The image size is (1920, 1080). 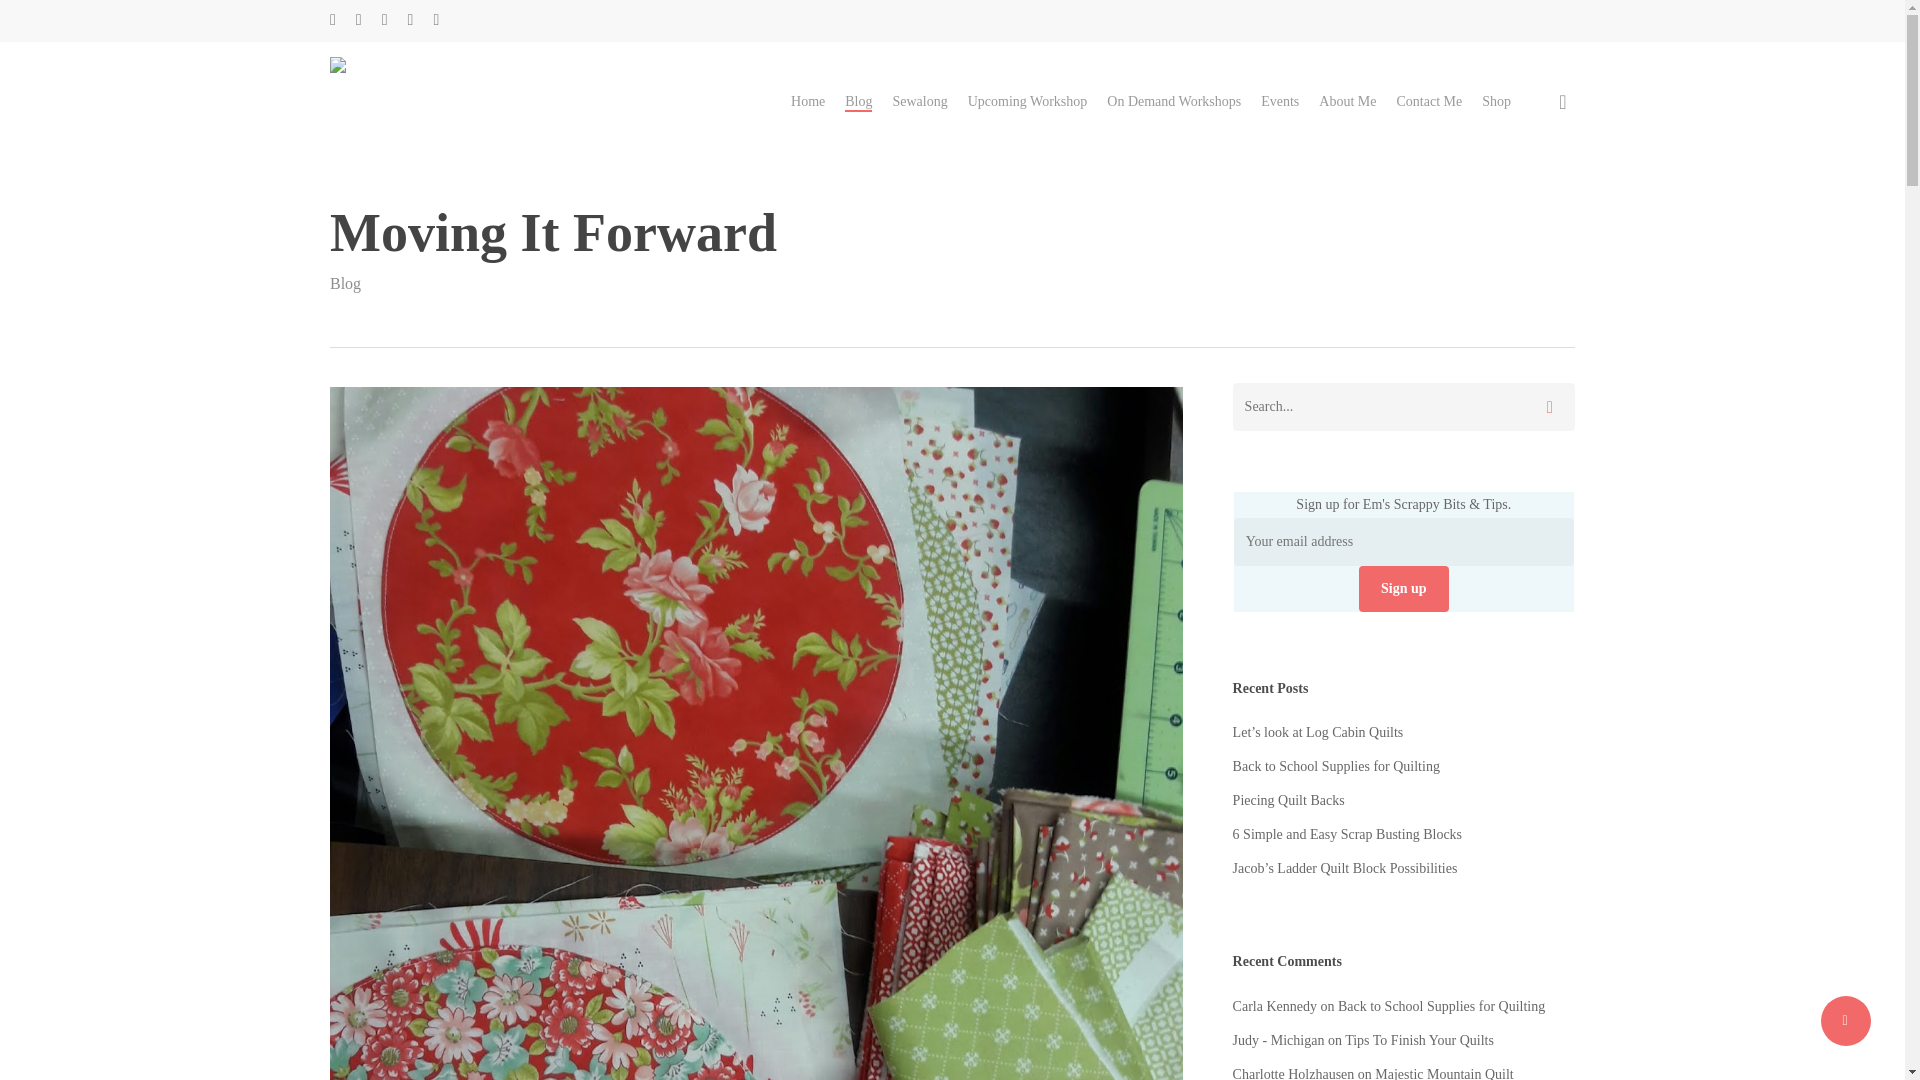 What do you see at coordinates (1428, 102) in the screenshot?
I see `Contact Me` at bounding box center [1428, 102].